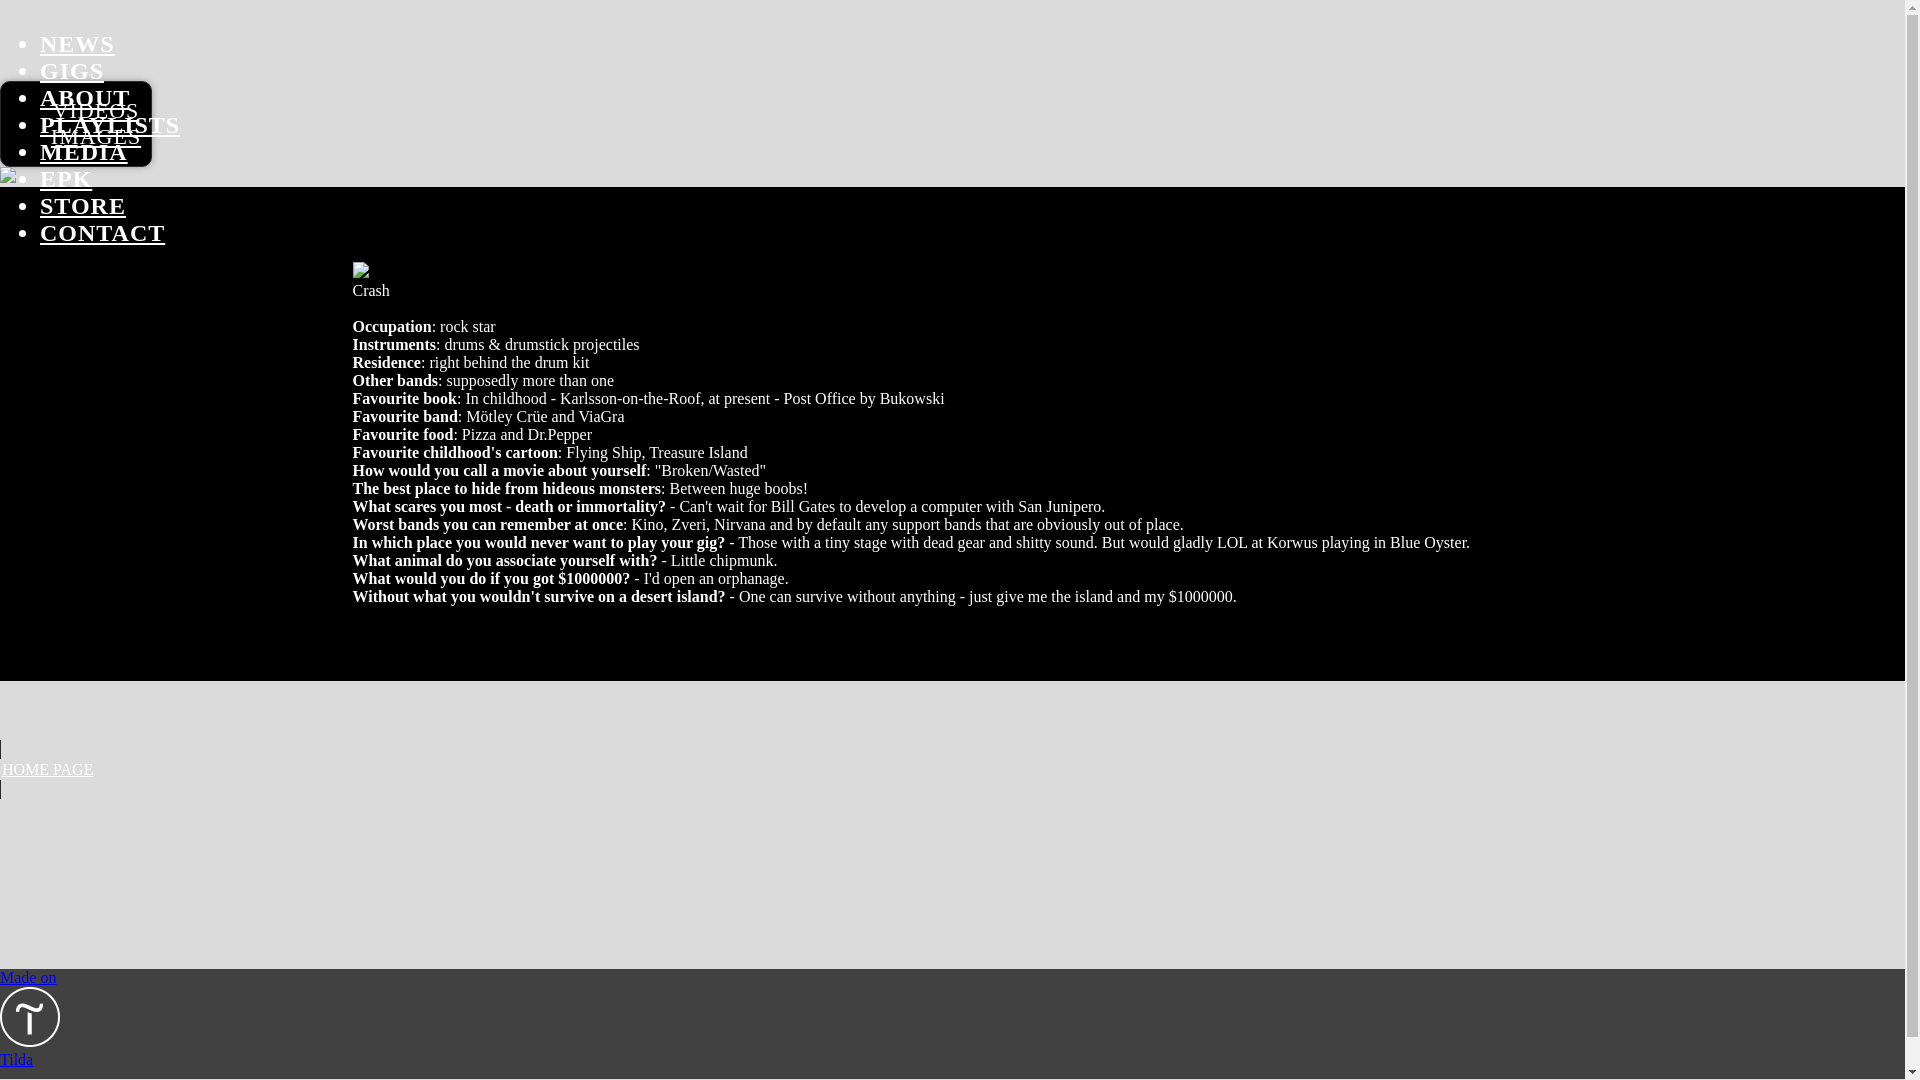 This screenshot has width=1920, height=1080. I want to click on PLAYLISTS, so click(110, 125).